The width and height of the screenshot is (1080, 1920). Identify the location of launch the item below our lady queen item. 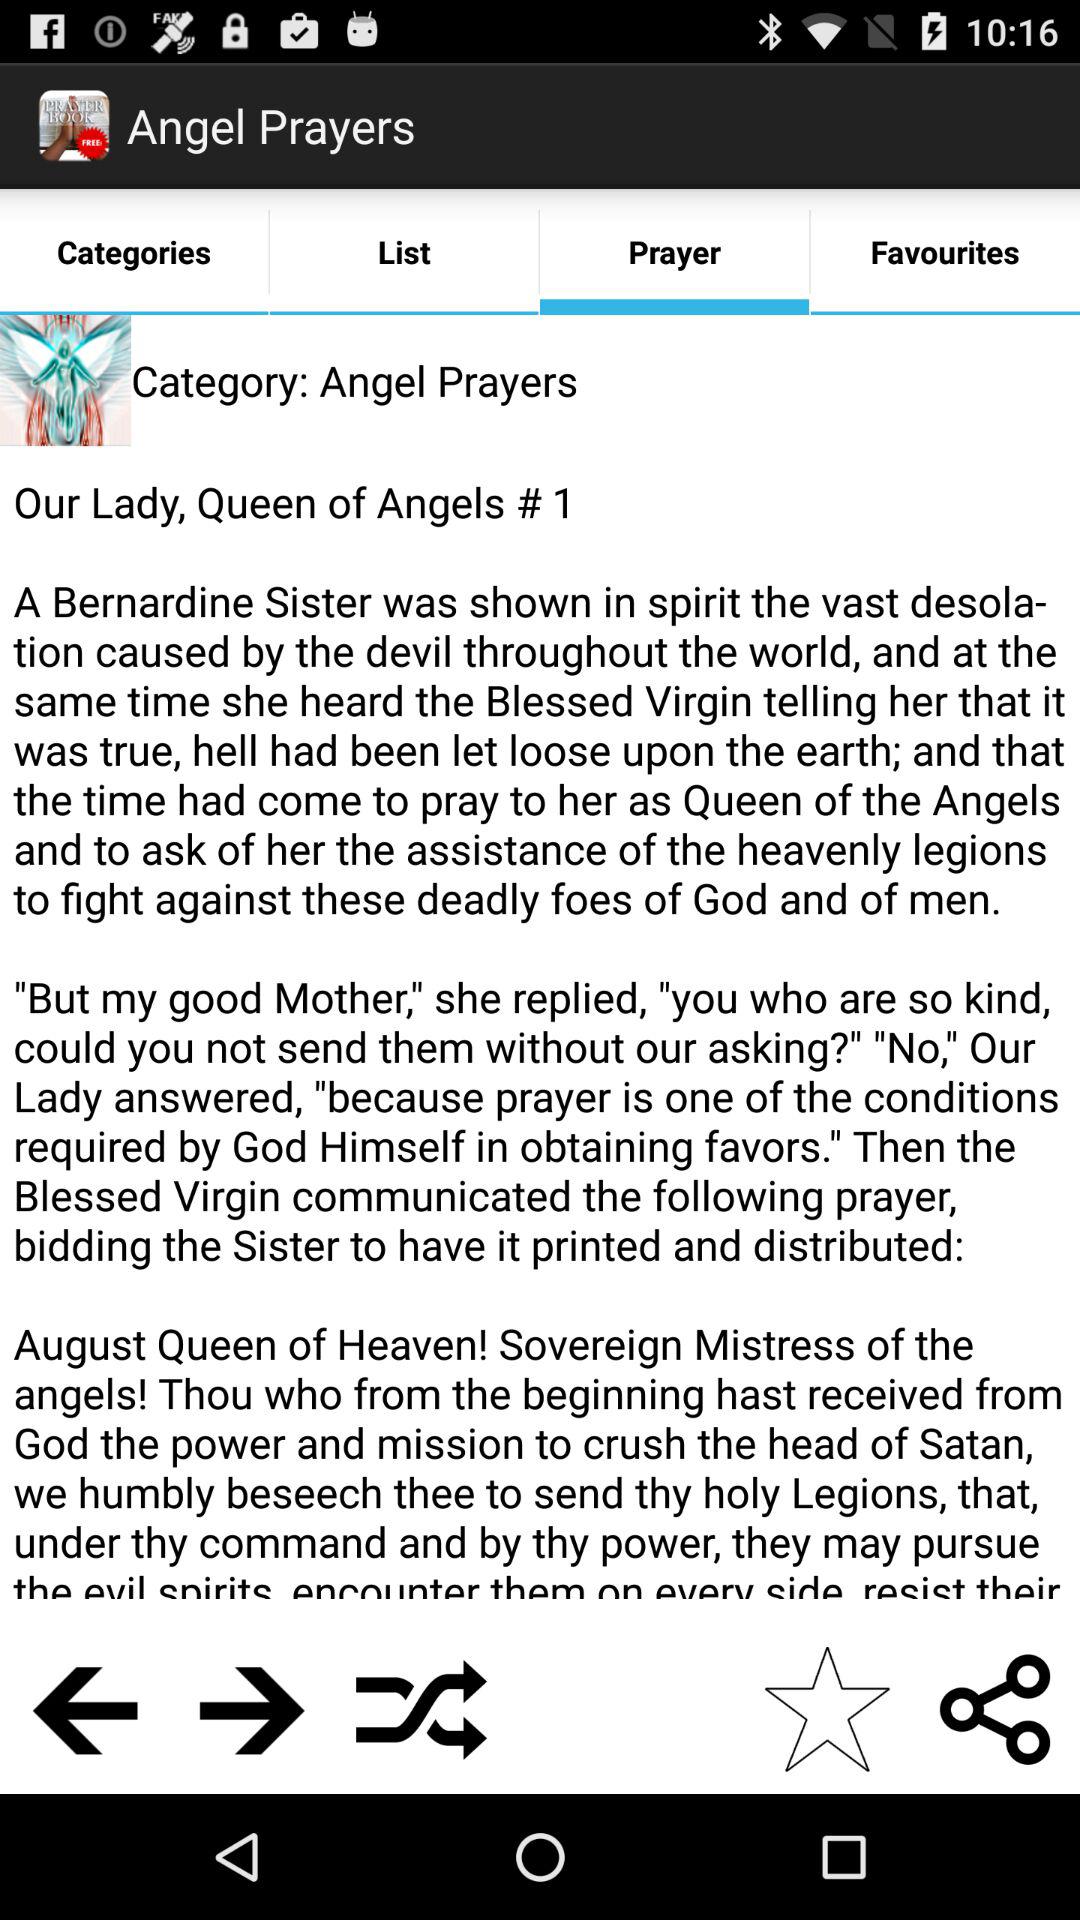
(422, 1709).